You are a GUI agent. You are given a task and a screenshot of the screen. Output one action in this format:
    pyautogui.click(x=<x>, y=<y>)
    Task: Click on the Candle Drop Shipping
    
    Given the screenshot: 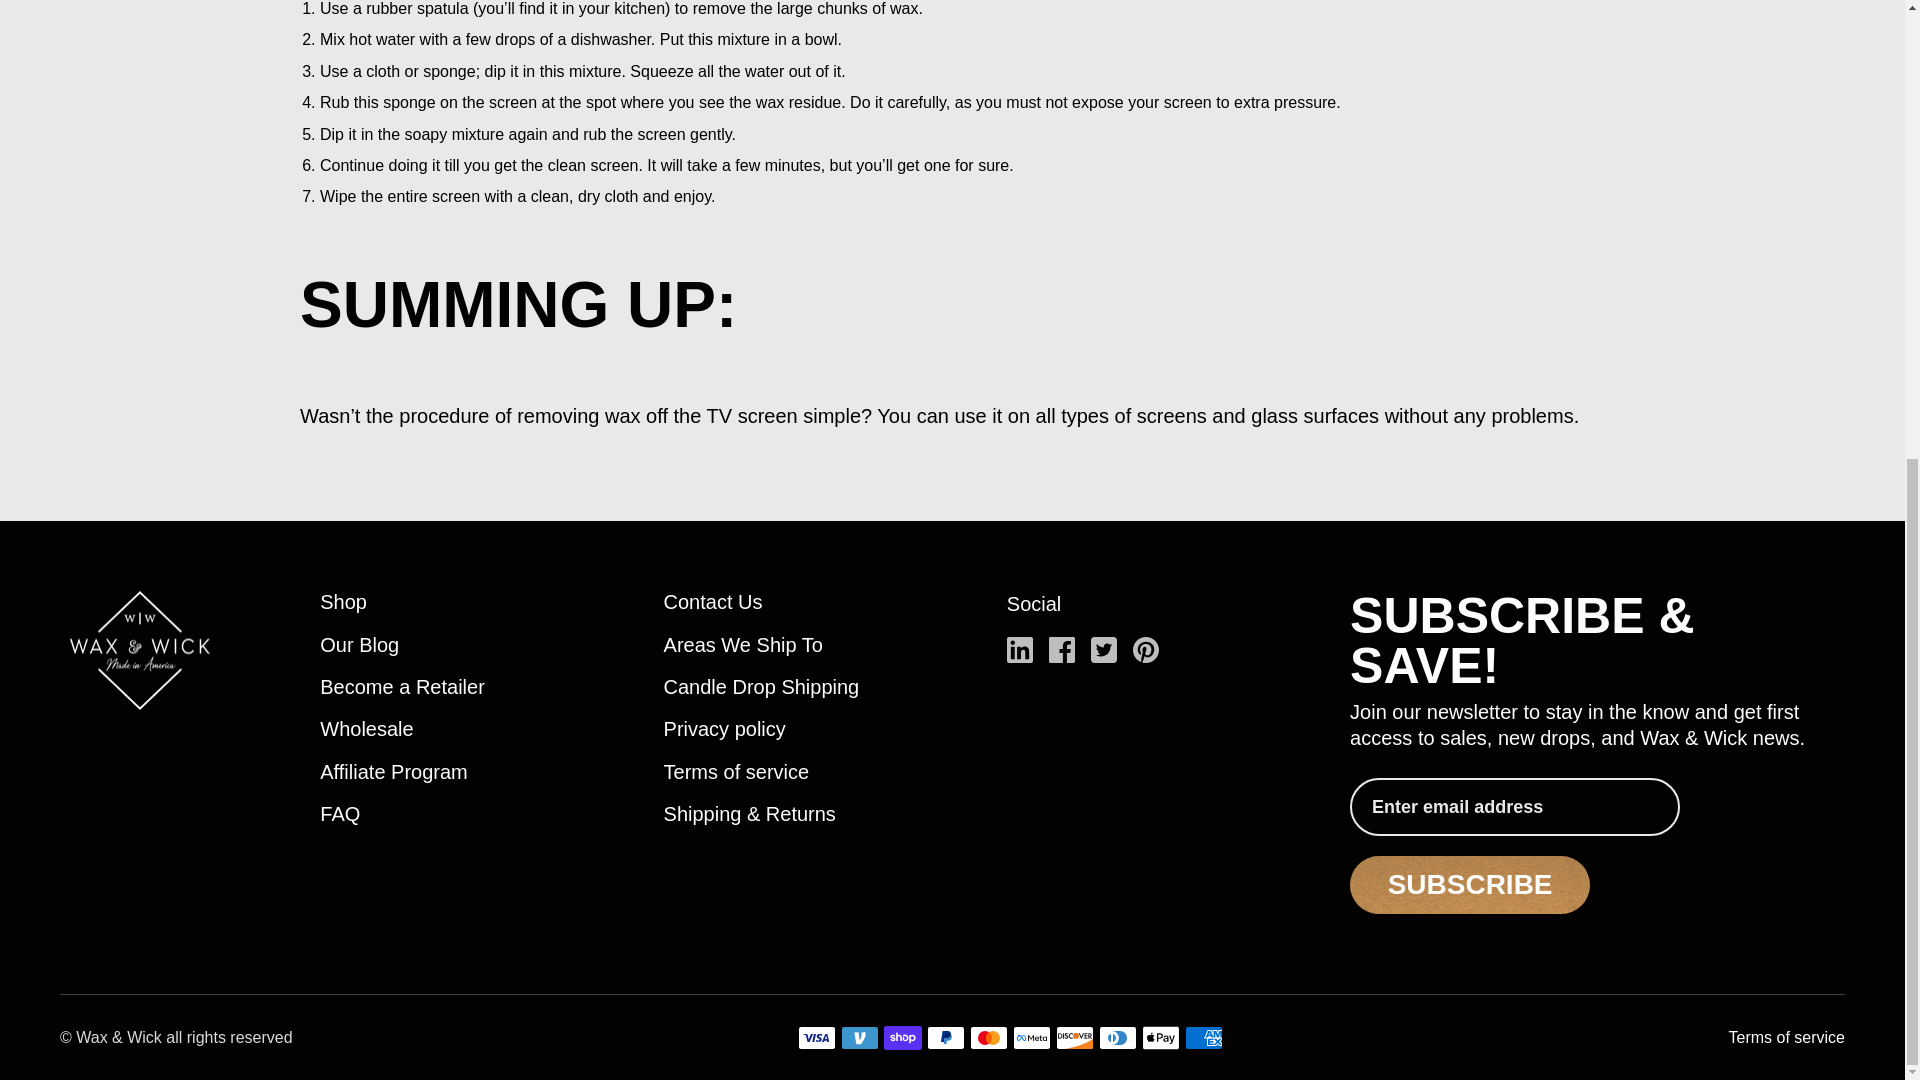 What is the action you would take?
    pyautogui.click(x=762, y=688)
    